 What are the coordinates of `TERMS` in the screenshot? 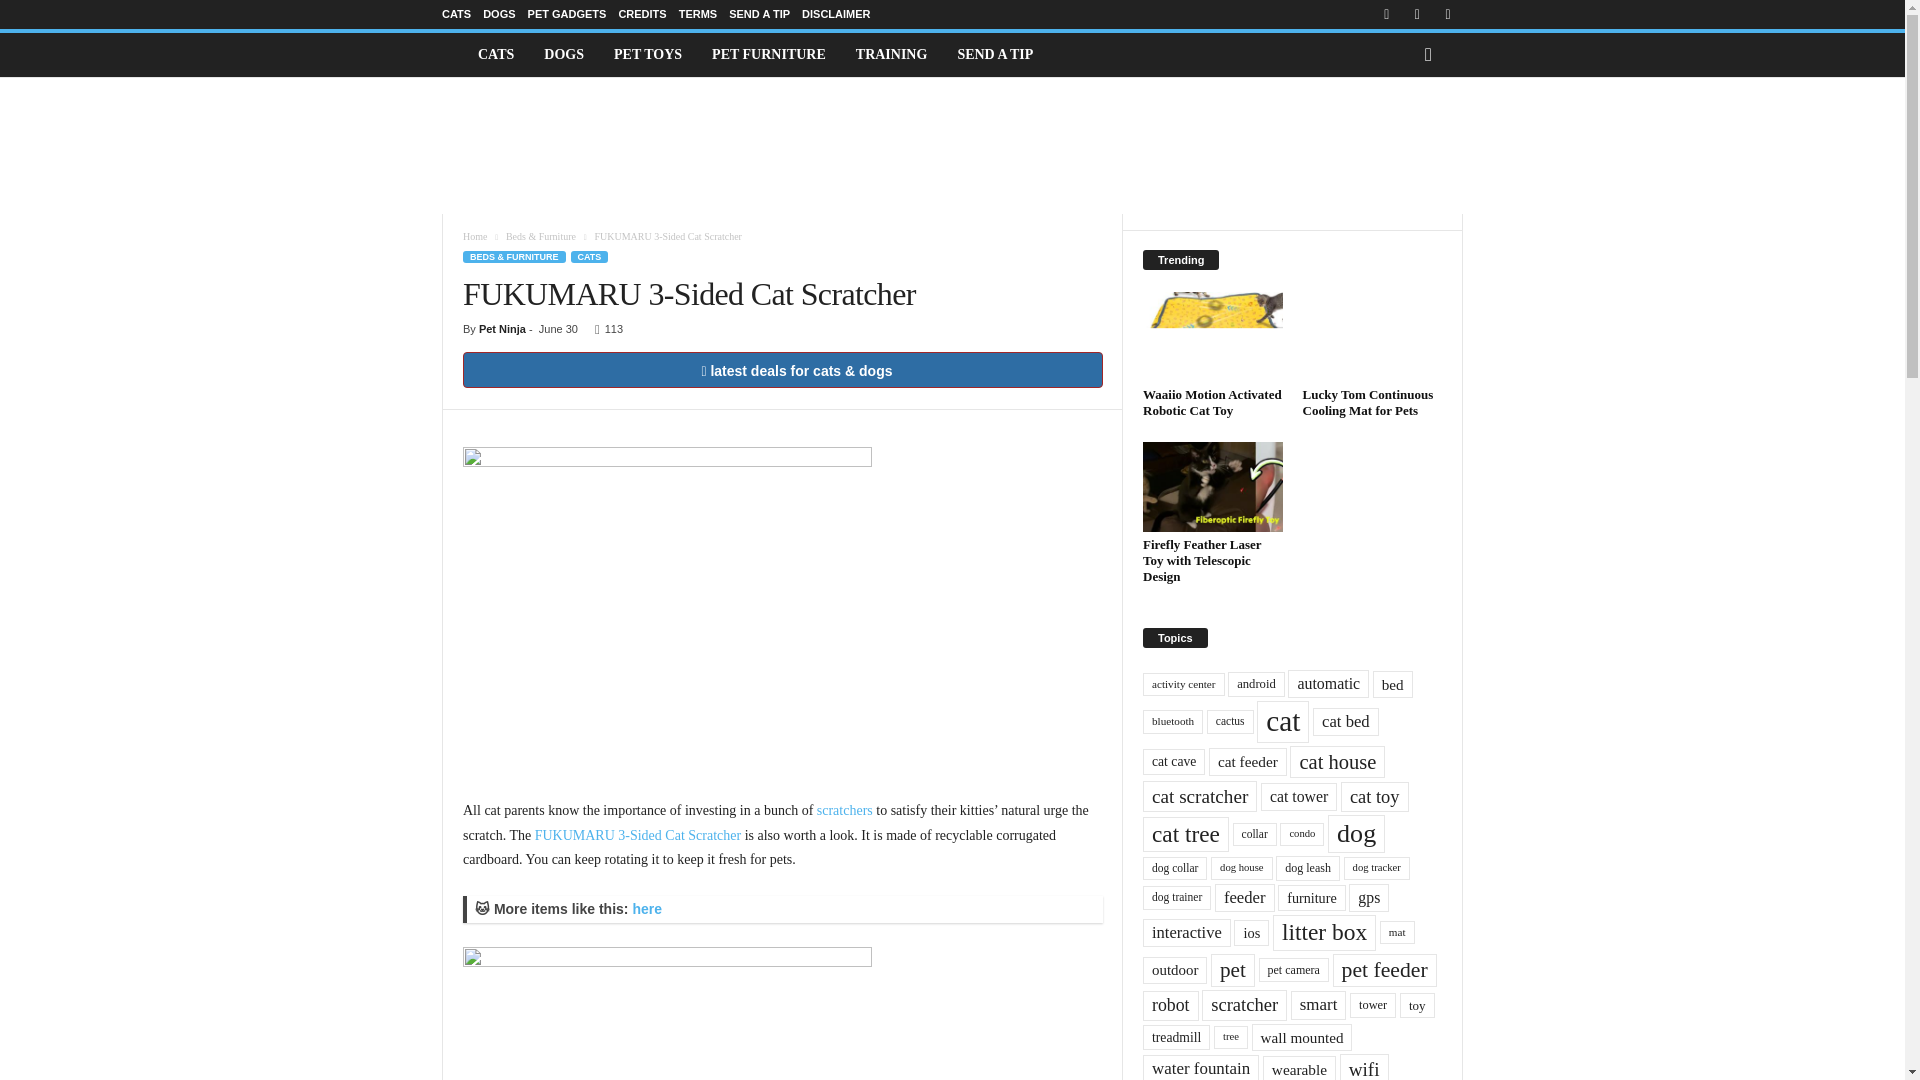 It's located at (698, 14).